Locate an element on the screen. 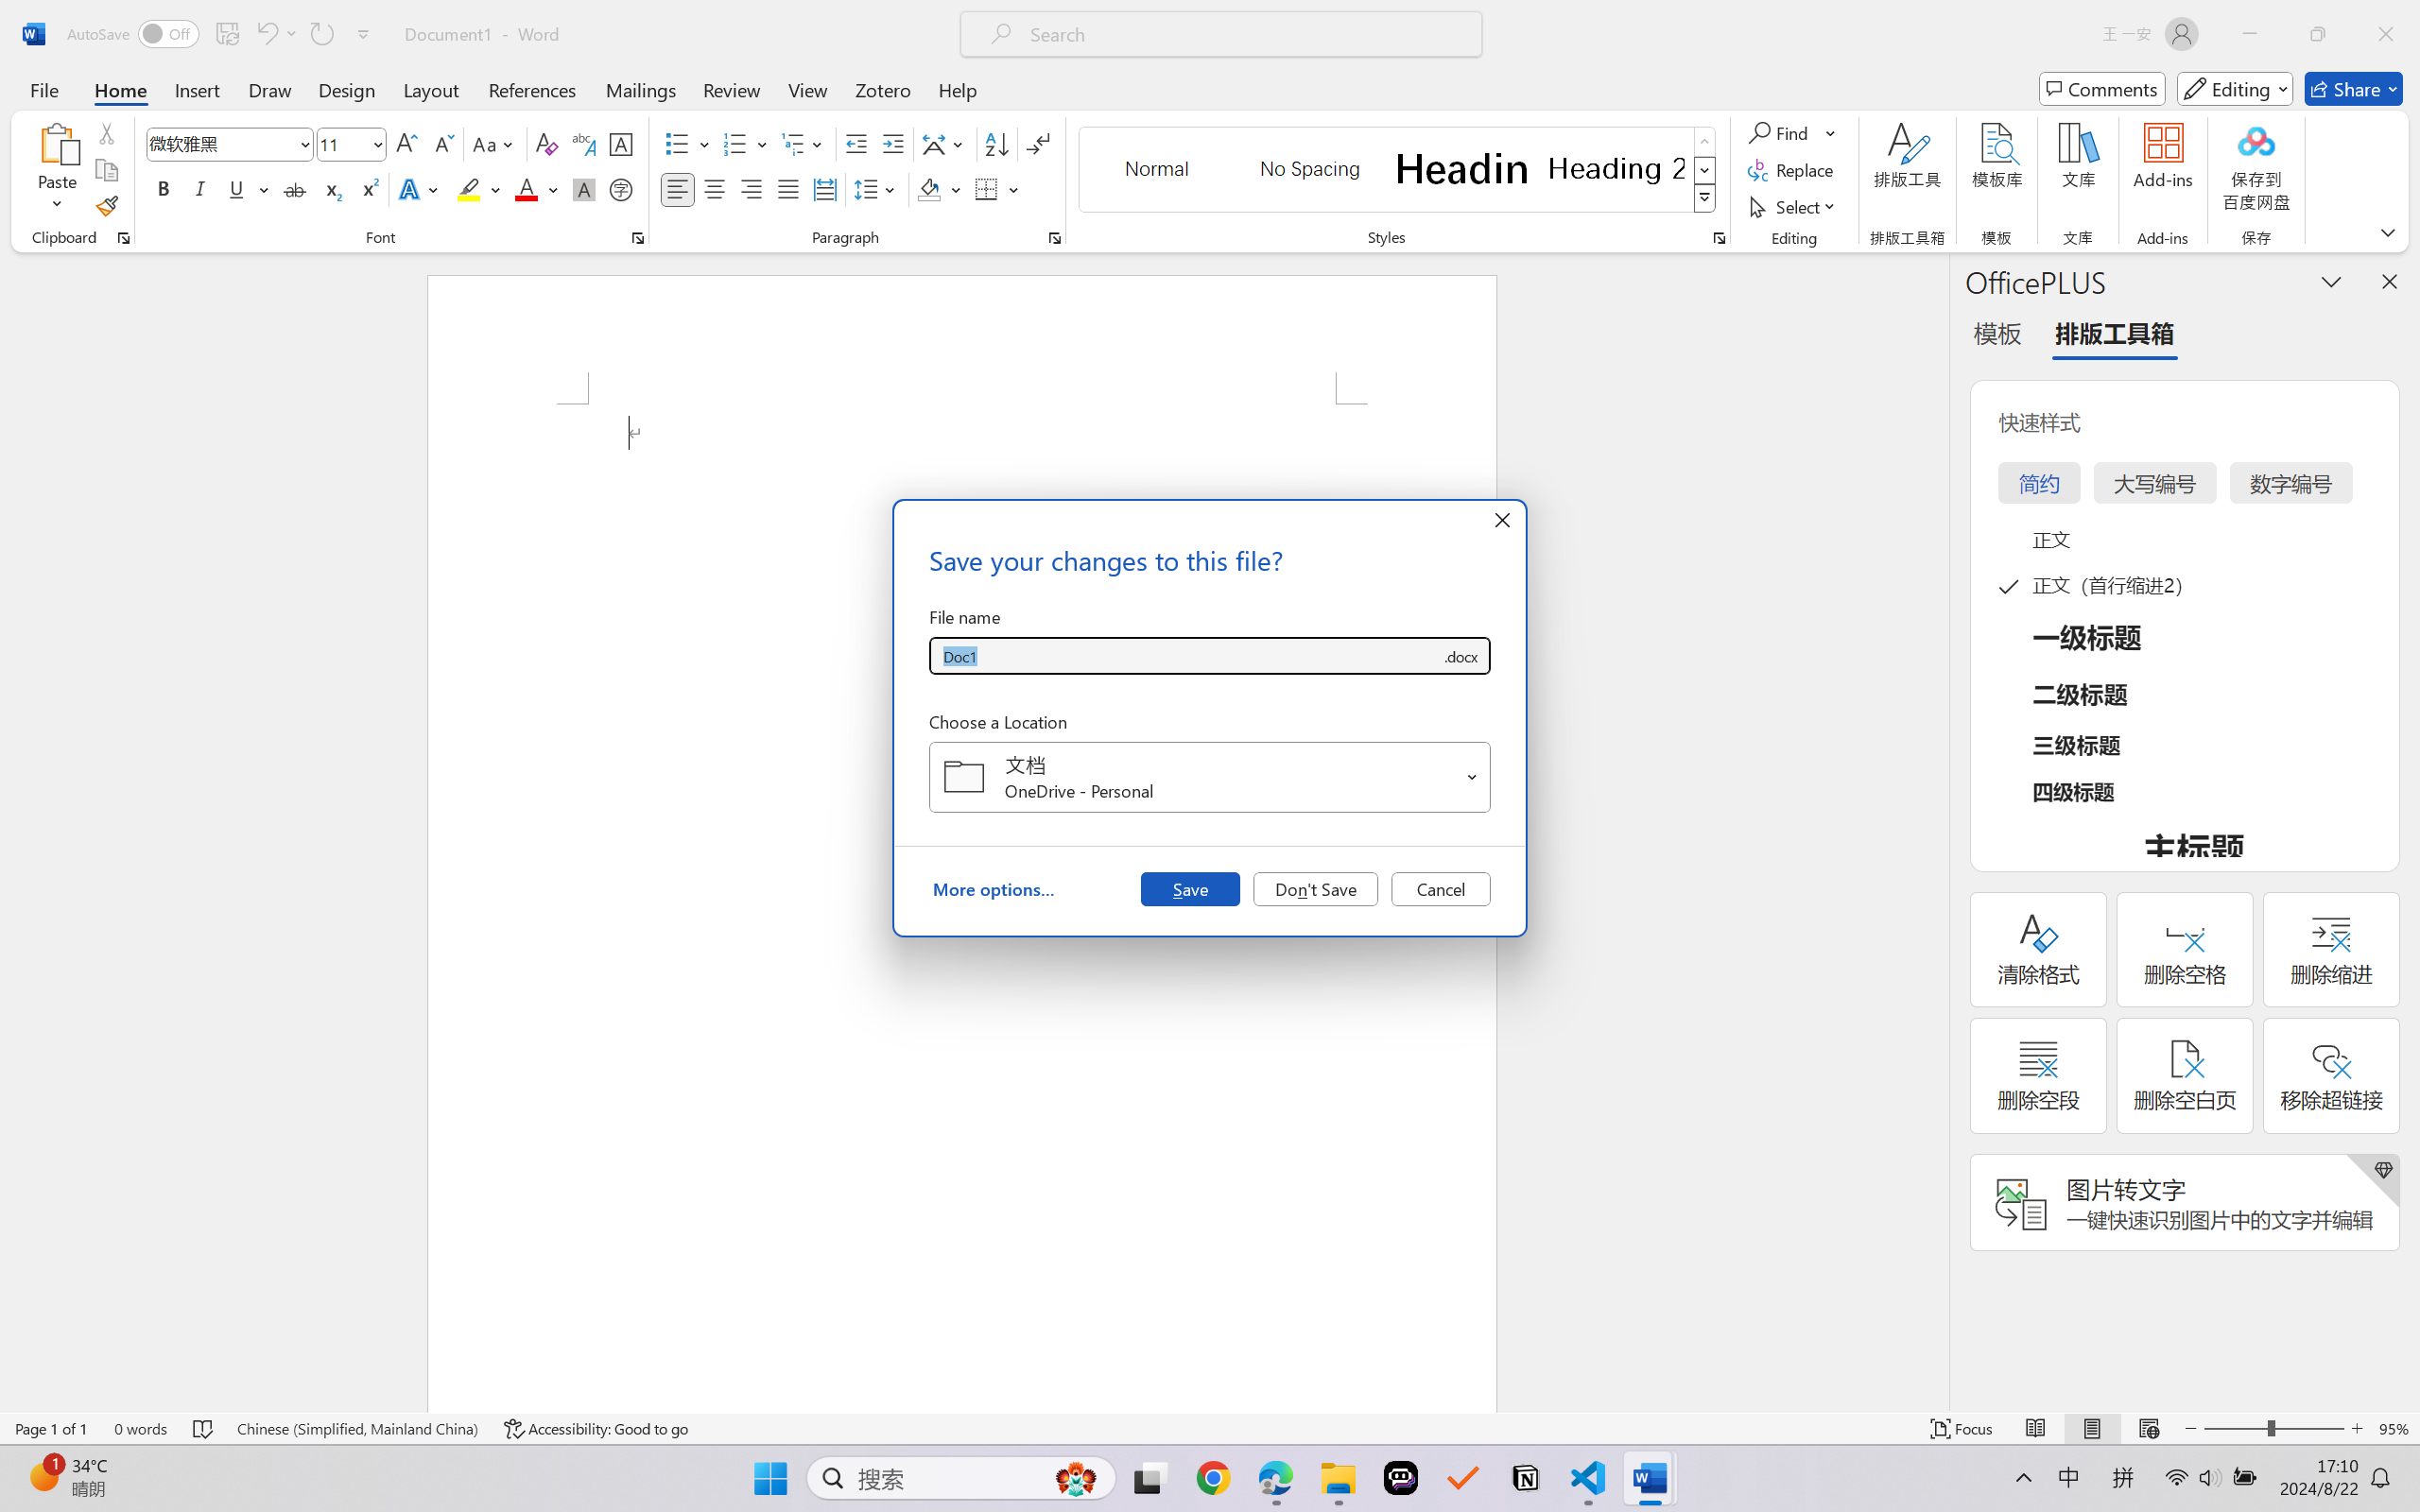 The image size is (2420, 1512). File name is located at coordinates (1185, 656).